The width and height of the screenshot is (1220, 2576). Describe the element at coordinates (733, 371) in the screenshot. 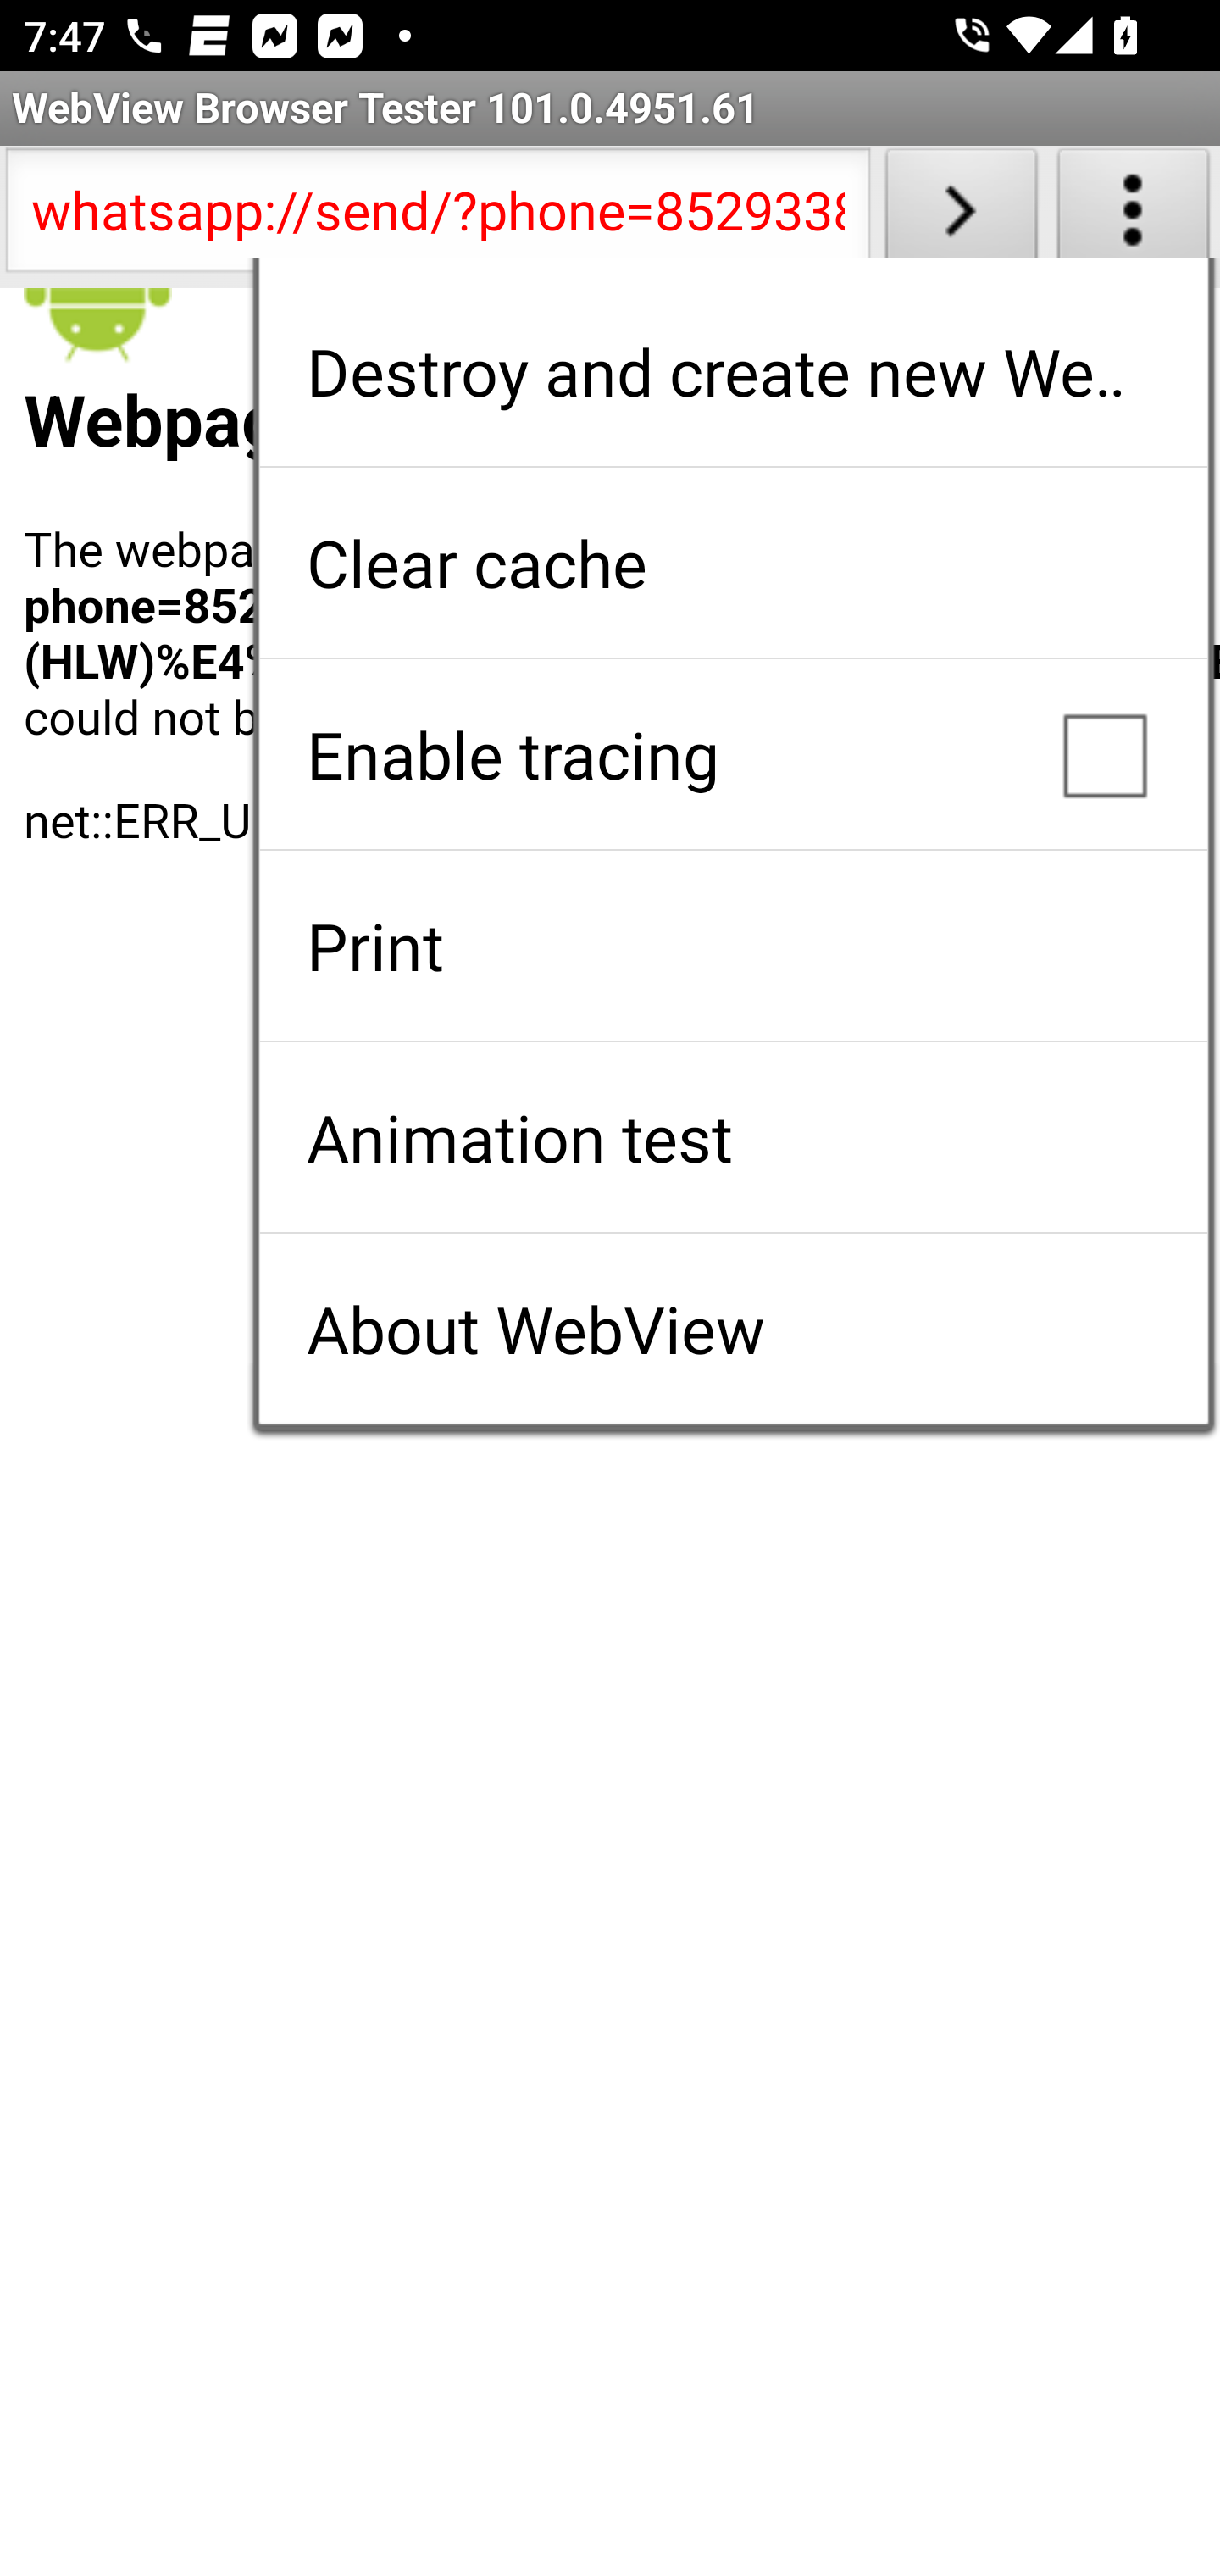

I see `Destroy and create new WebView` at that location.